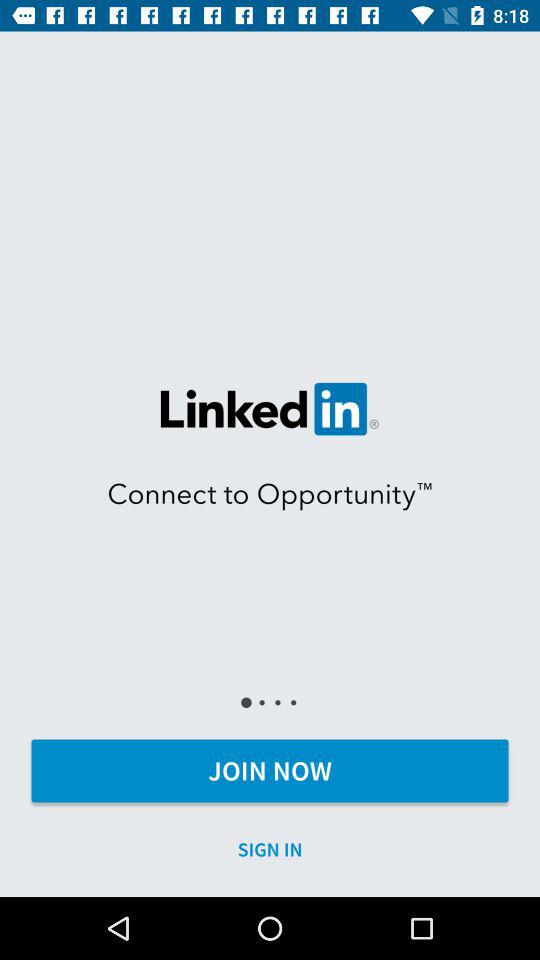 The image size is (540, 960). What do you see at coordinates (270, 850) in the screenshot?
I see `launch the sign in icon` at bounding box center [270, 850].